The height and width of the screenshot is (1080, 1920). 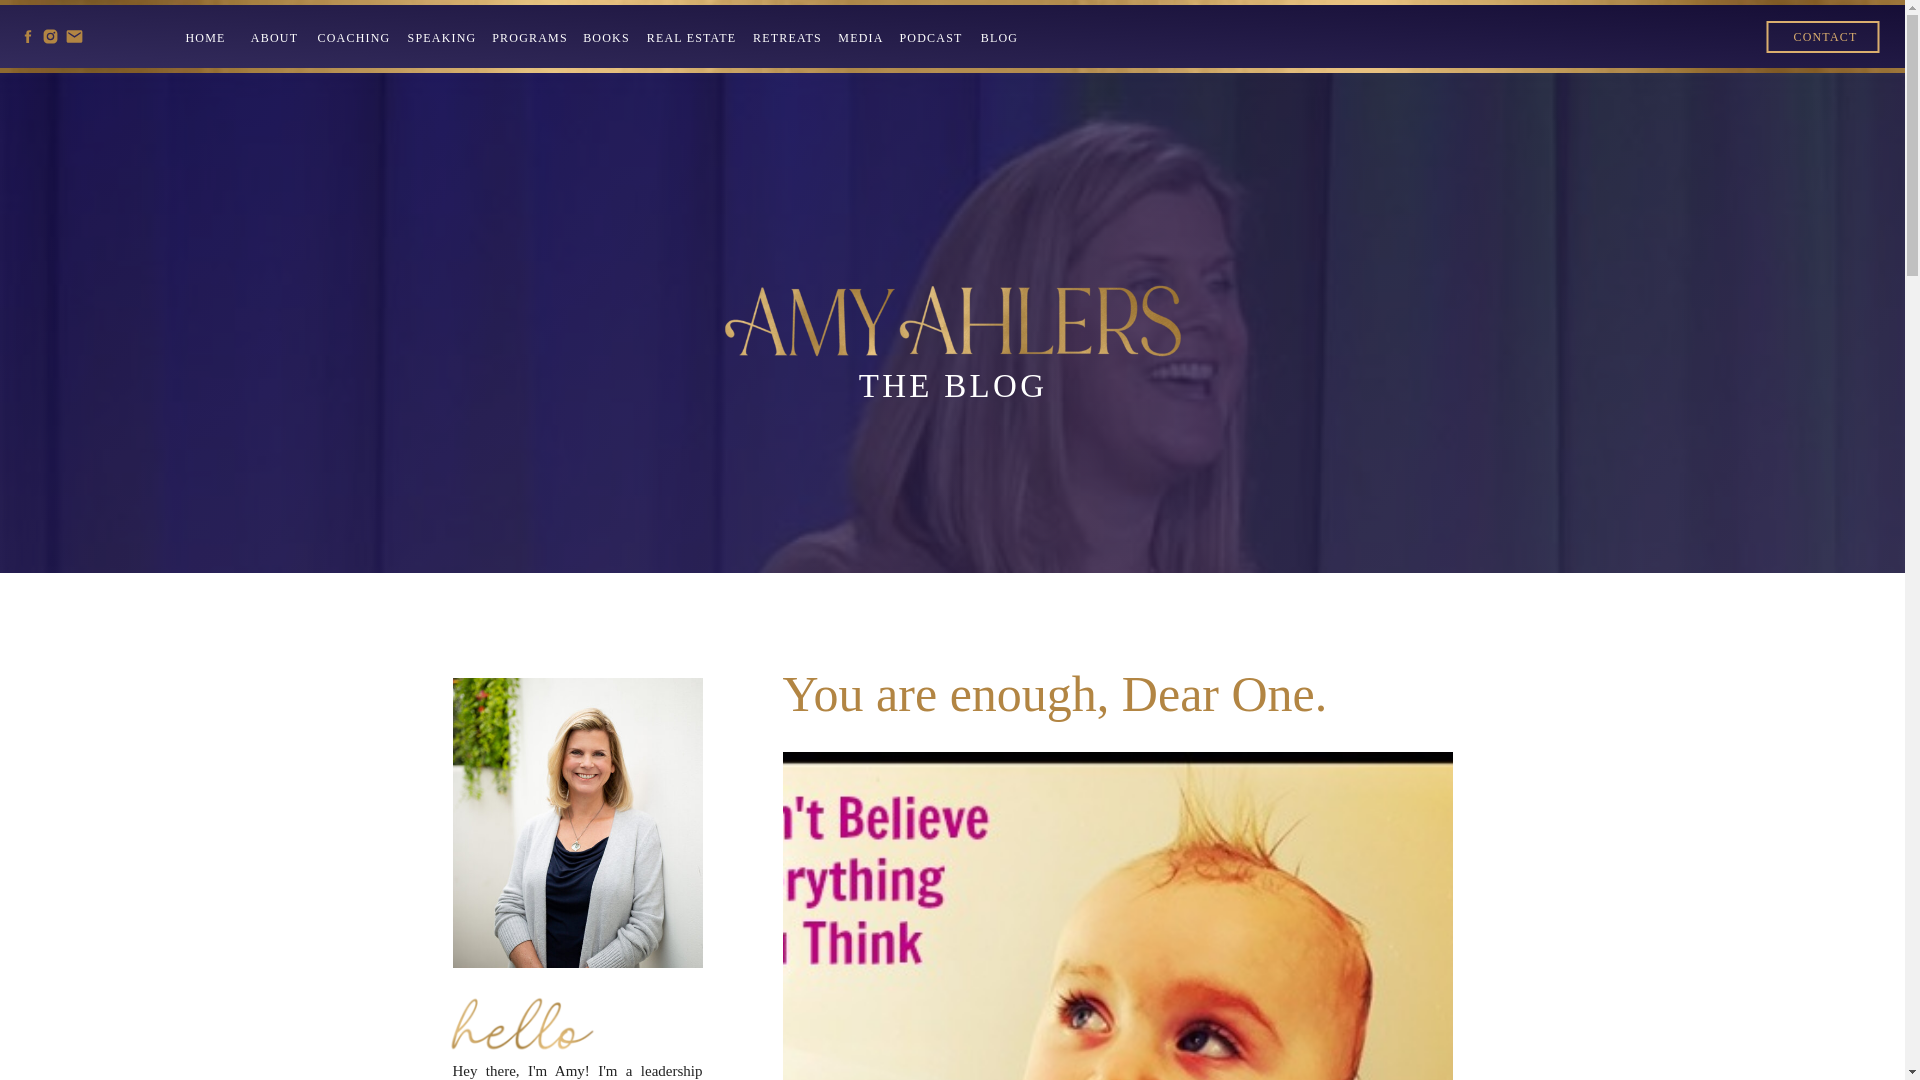 I want to click on CONTACT, so click(x=1826, y=36).